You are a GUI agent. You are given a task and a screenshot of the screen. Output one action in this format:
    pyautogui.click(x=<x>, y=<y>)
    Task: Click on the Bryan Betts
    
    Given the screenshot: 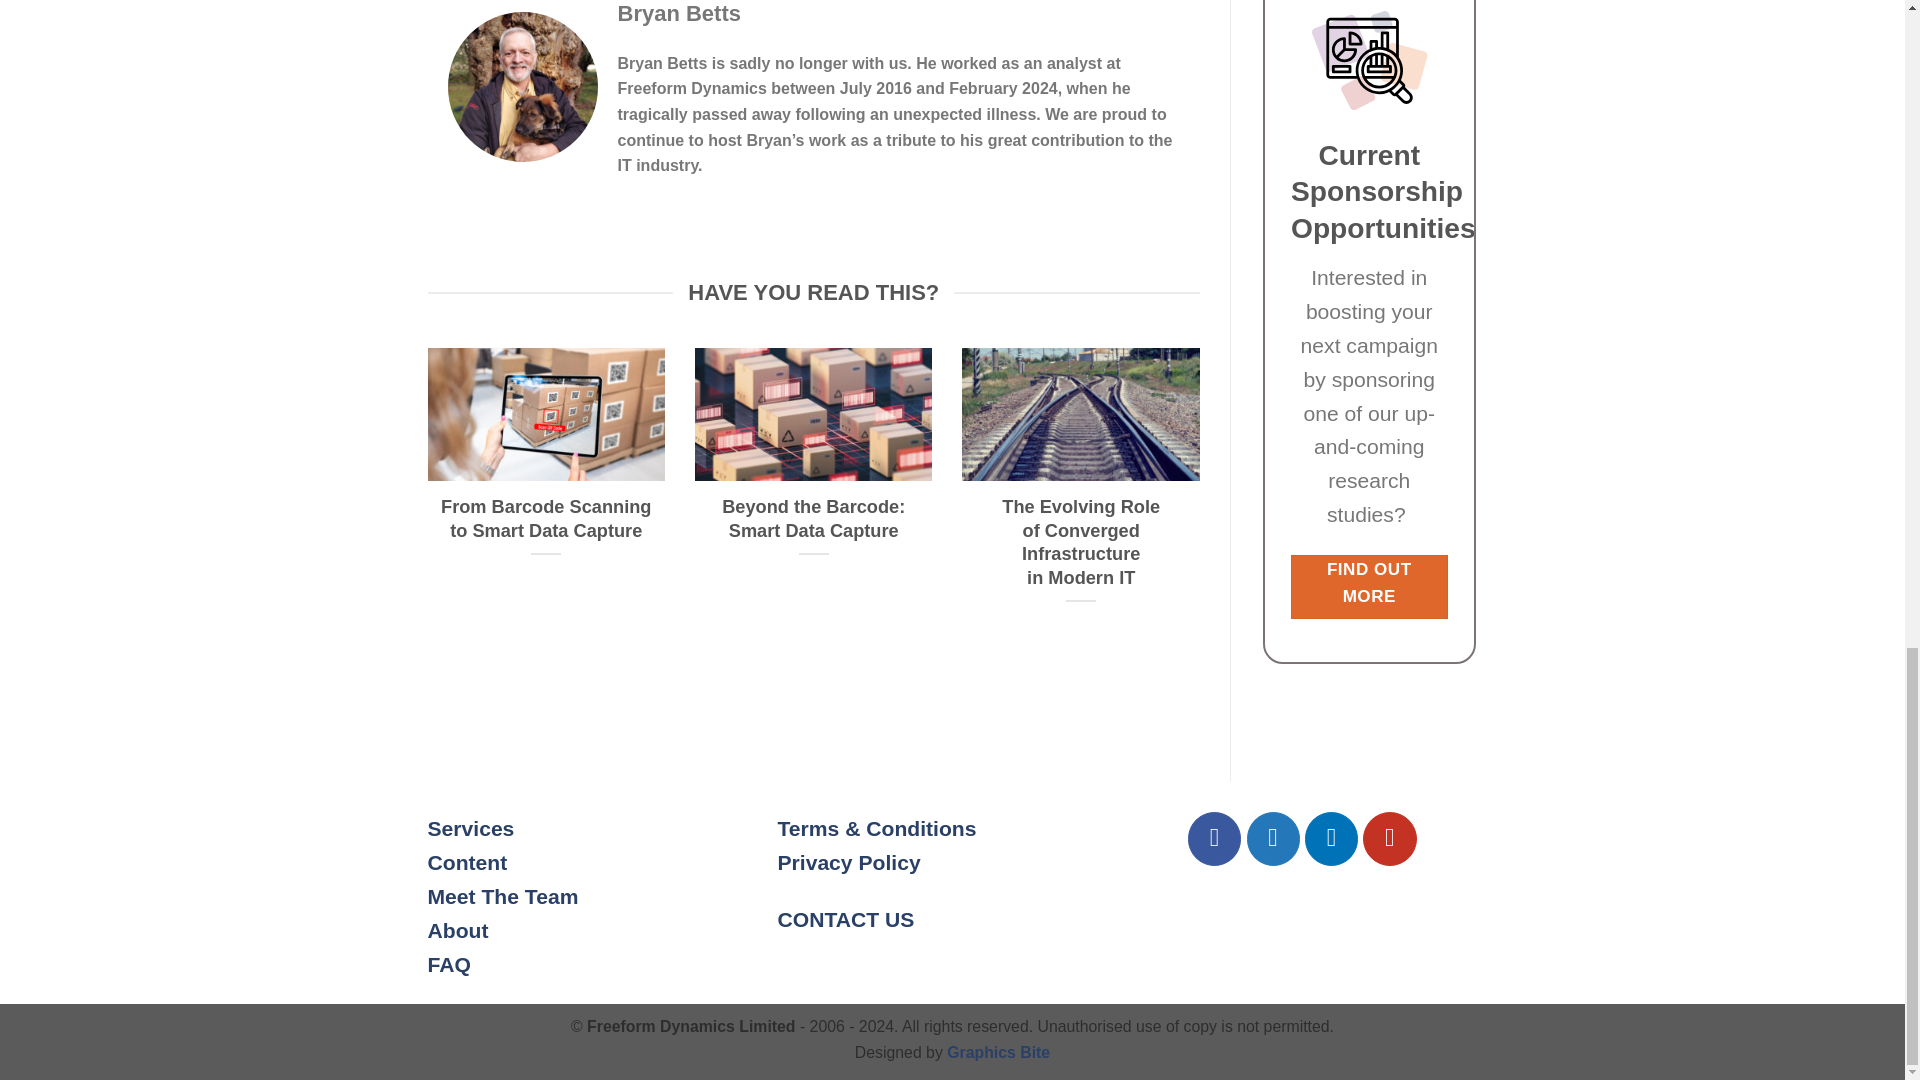 What is the action you would take?
    pyautogui.click(x=680, y=13)
    